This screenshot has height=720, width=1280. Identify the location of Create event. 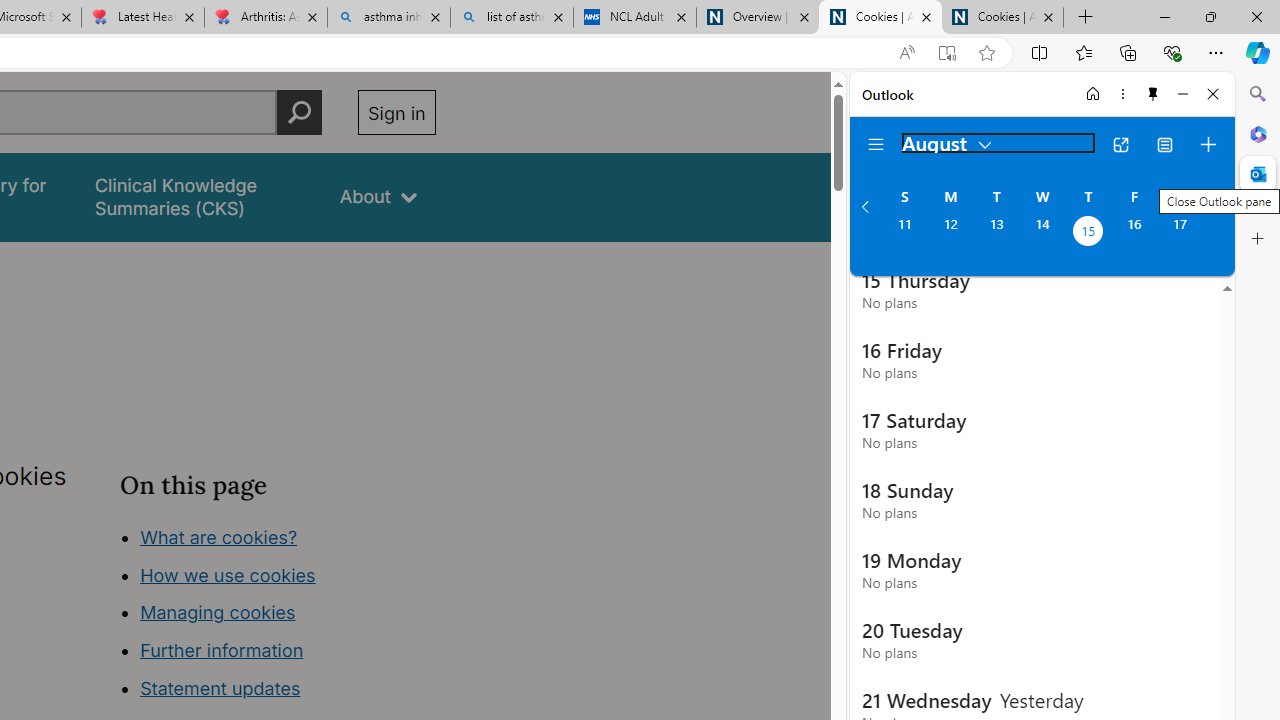
(1208, 144).